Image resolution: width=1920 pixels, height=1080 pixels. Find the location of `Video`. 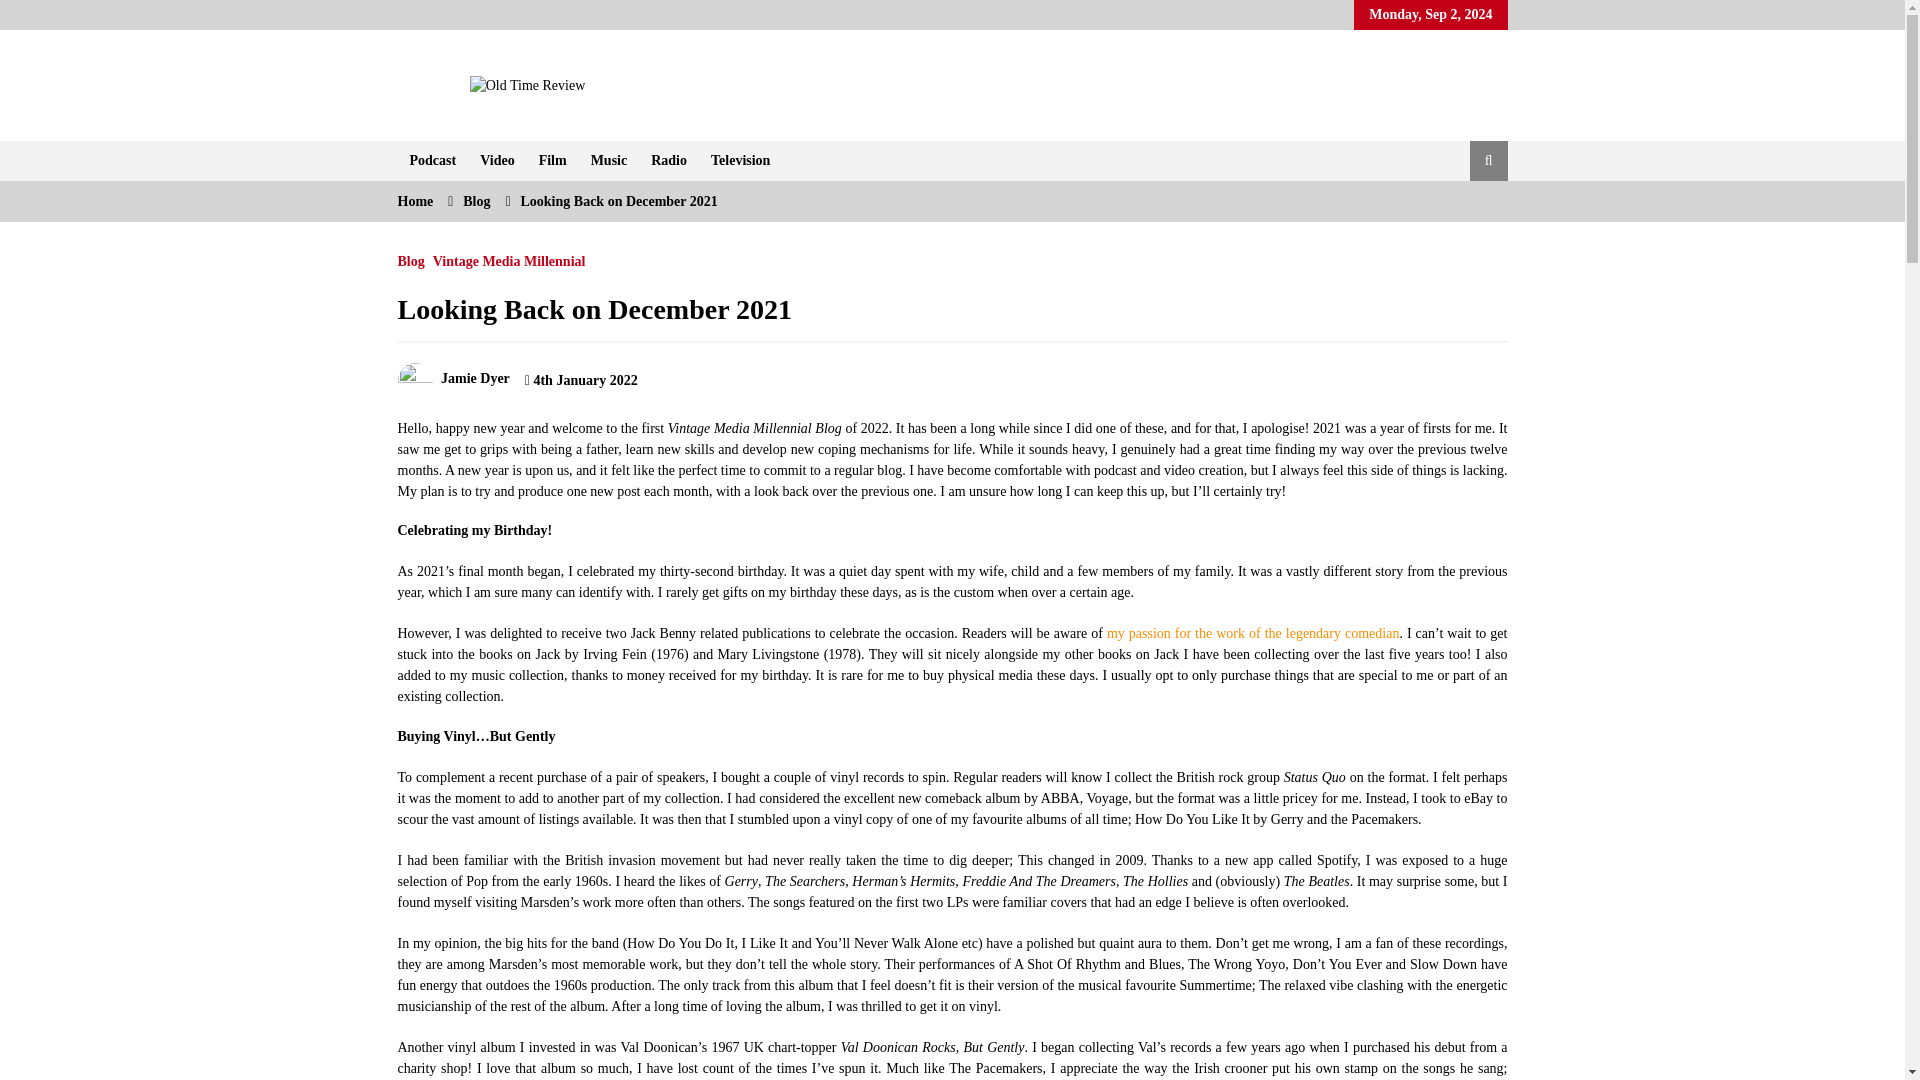

Video is located at coordinates (497, 161).